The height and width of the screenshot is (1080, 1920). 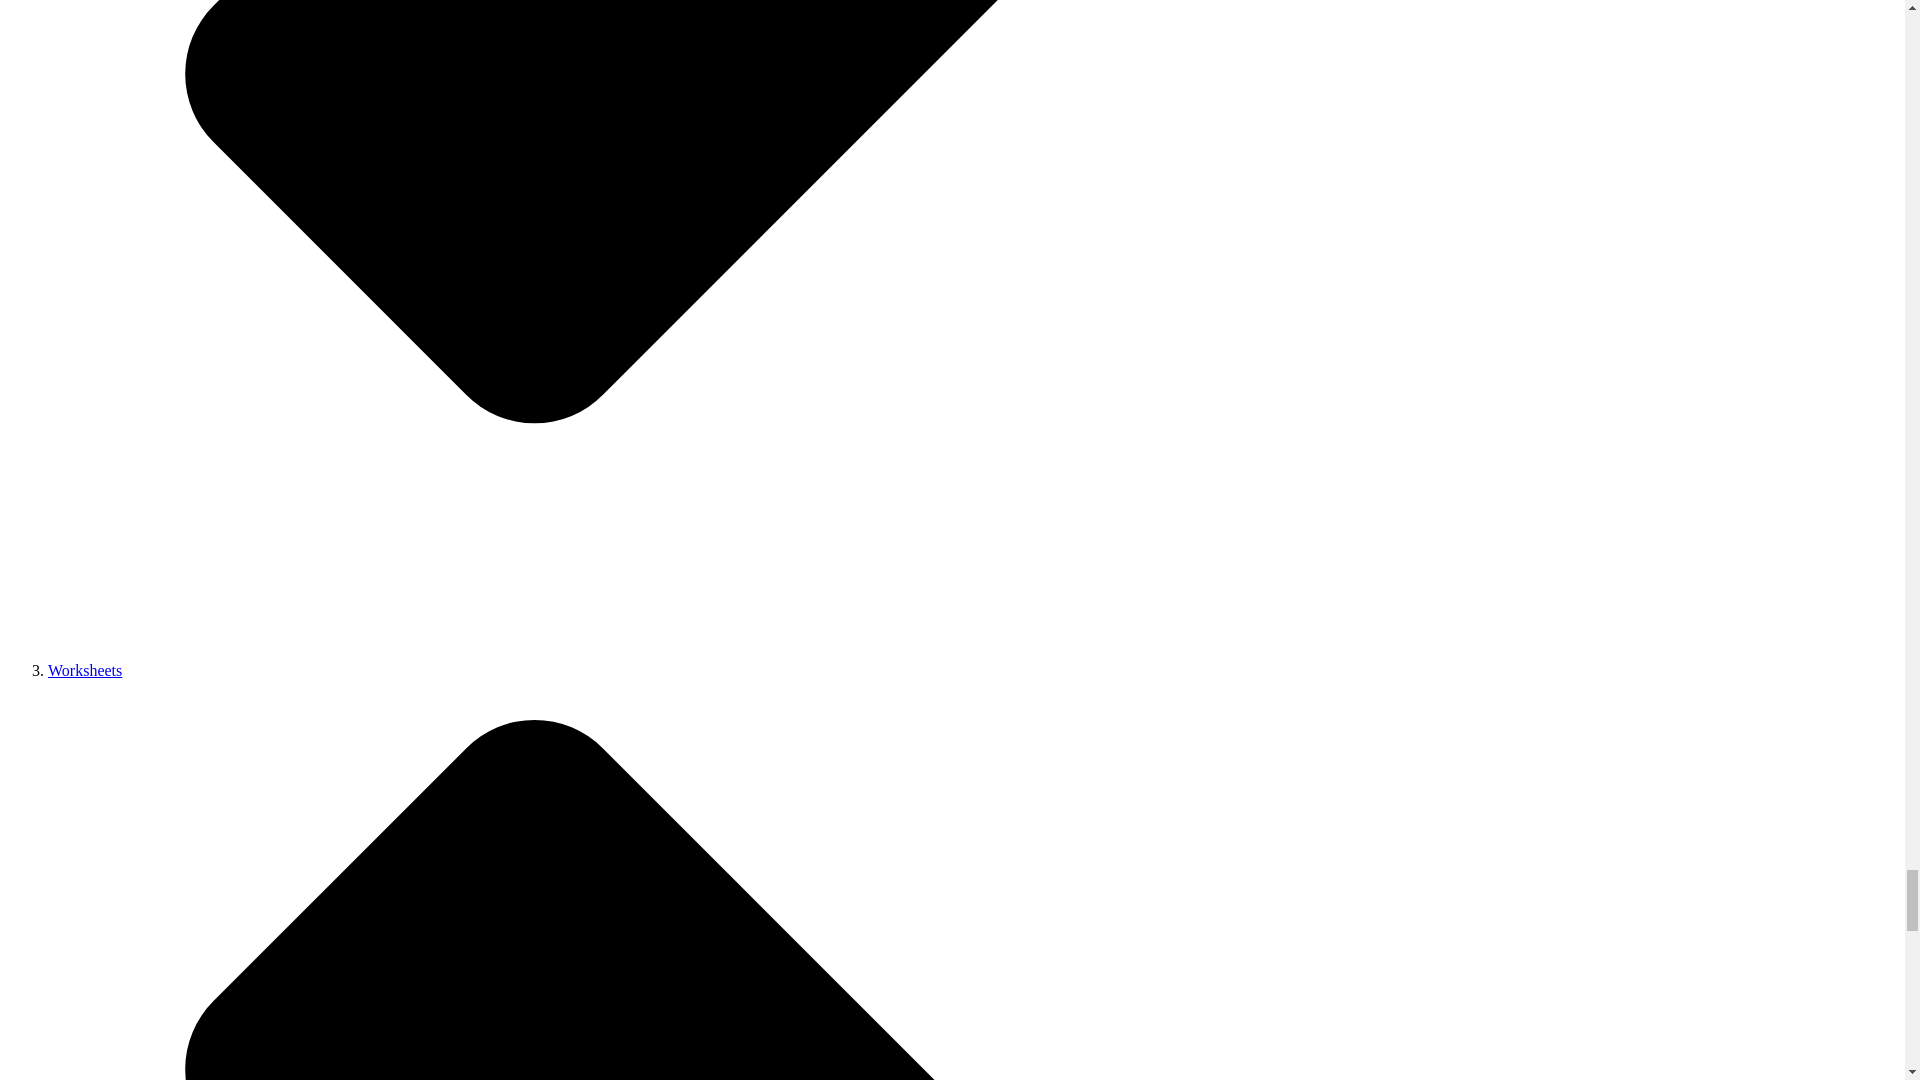 What do you see at coordinates (85, 670) in the screenshot?
I see `Worksheets` at bounding box center [85, 670].